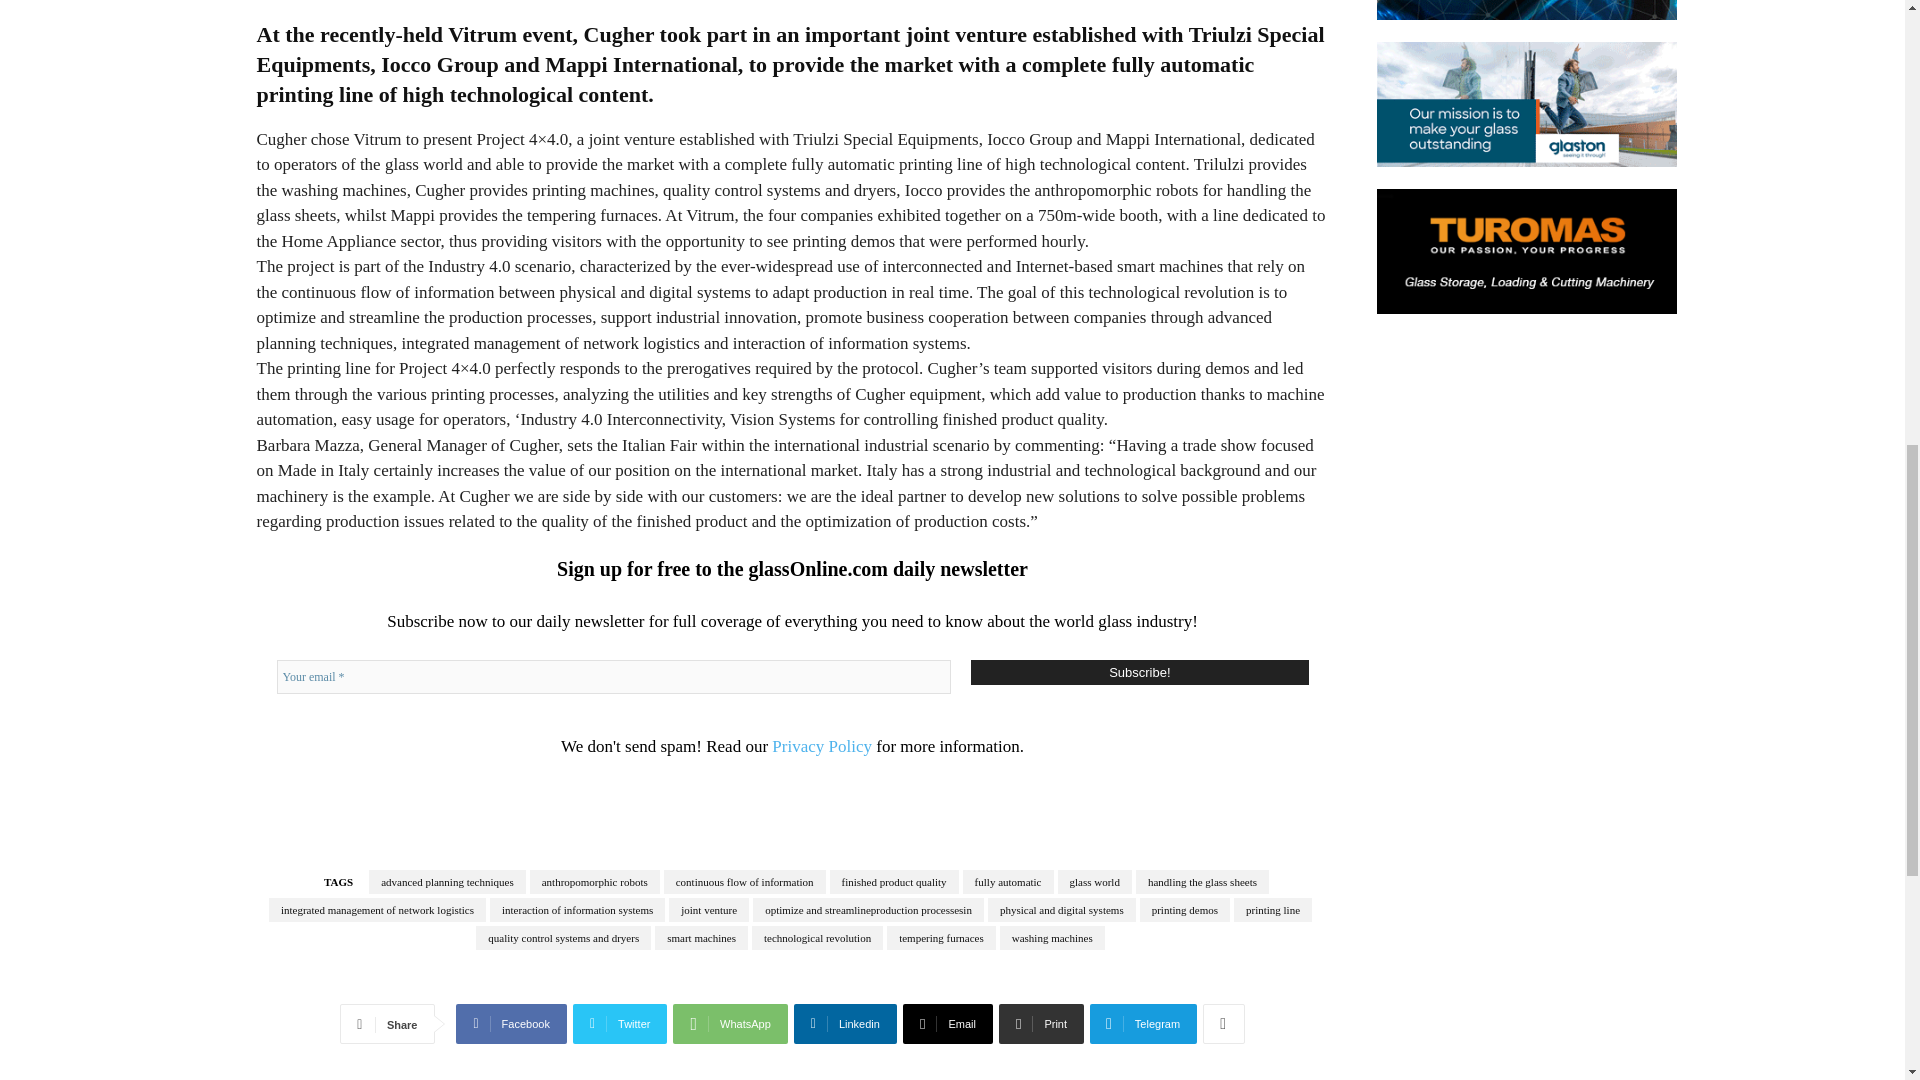 This screenshot has width=1920, height=1080. What do you see at coordinates (511, 1024) in the screenshot?
I see `Facebook` at bounding box center [511, 1024].